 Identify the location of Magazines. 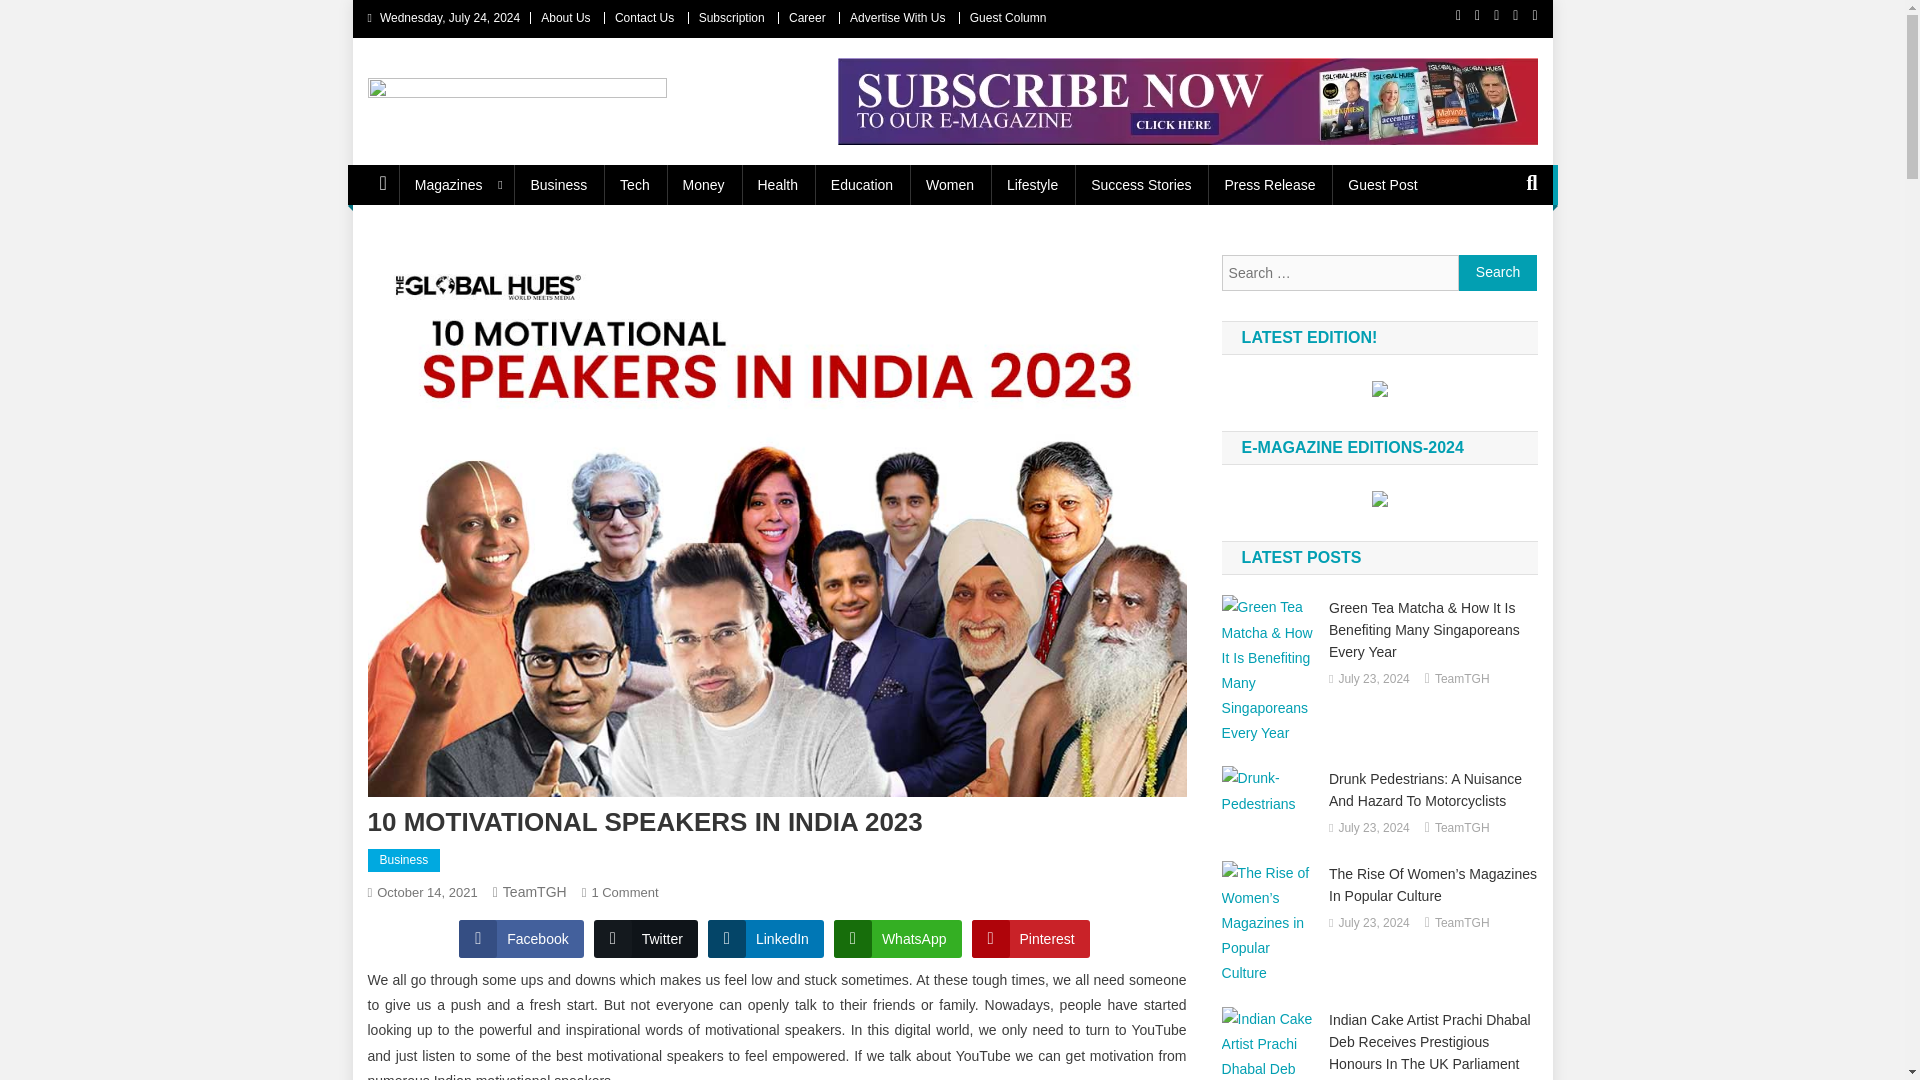
(456, 185).